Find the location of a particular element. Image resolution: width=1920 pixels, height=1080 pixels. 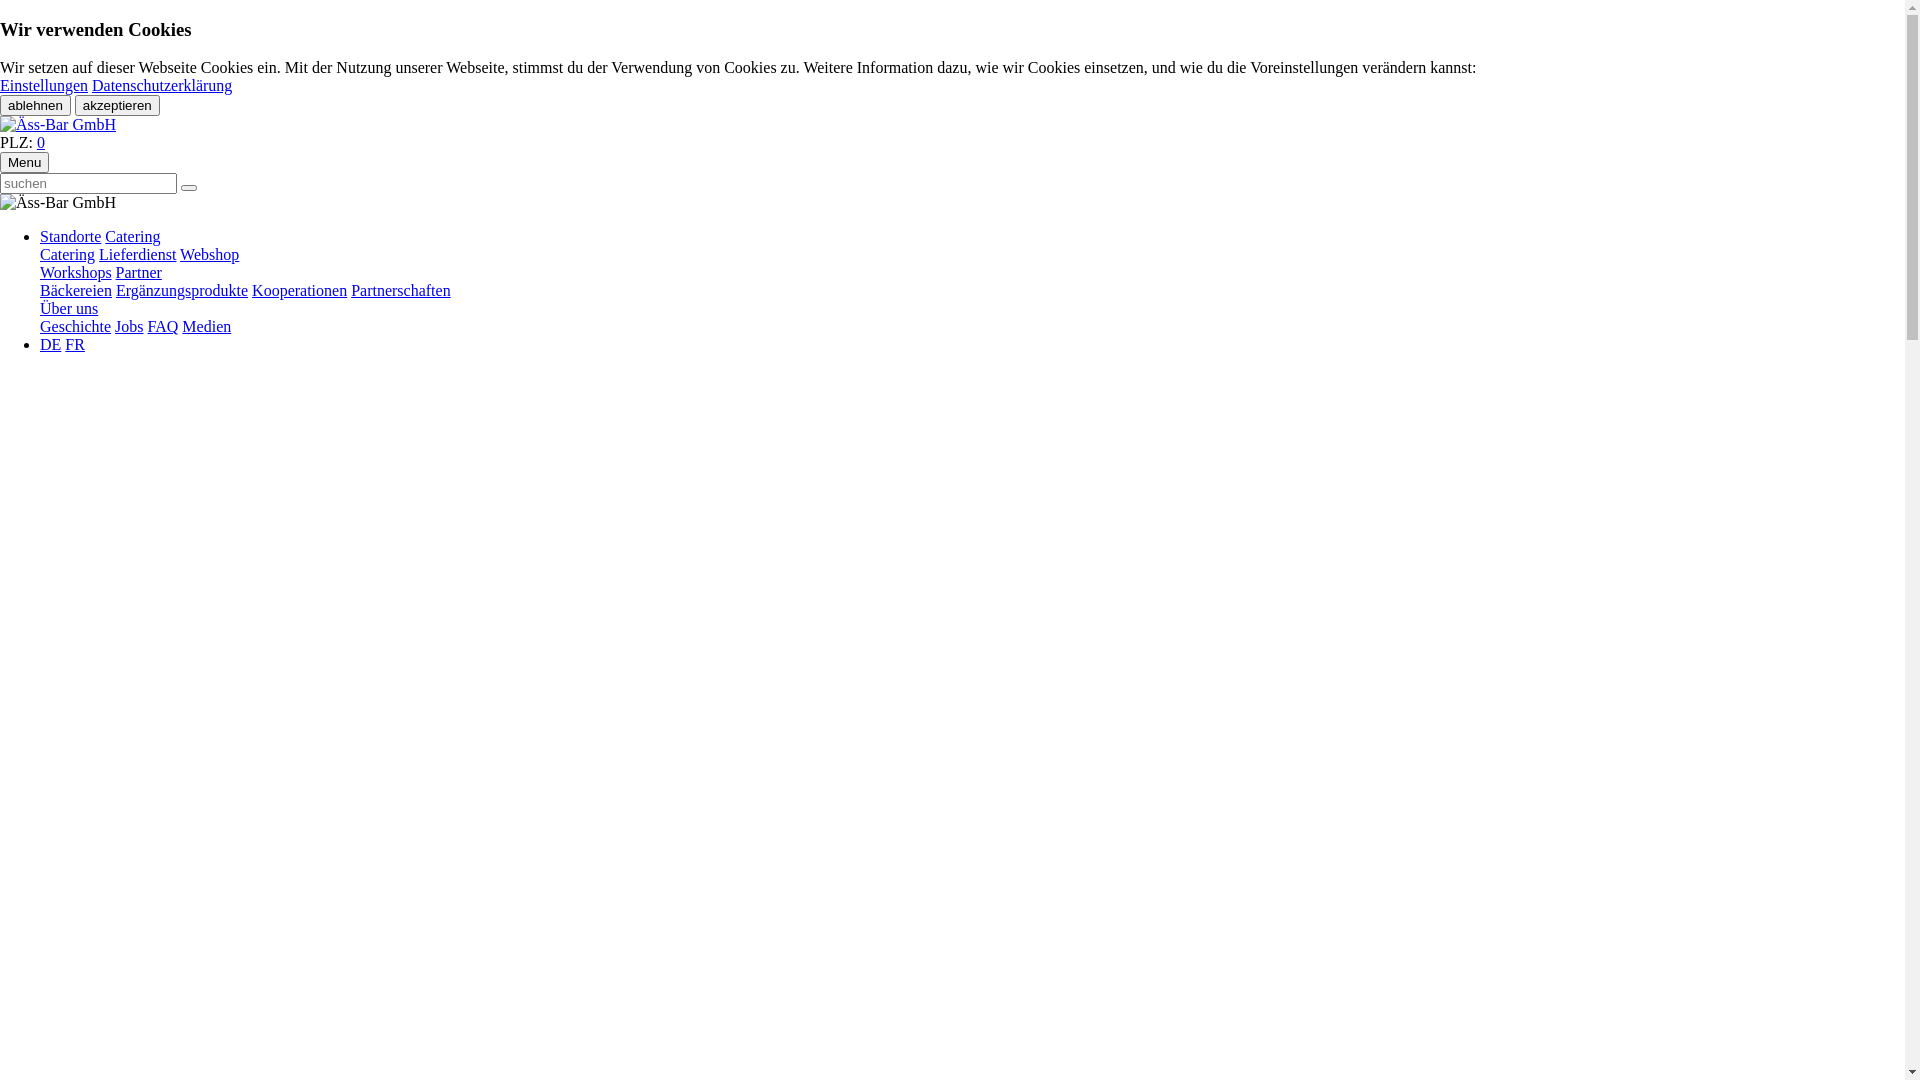

Geschichte is located at coordinates (76, 326).